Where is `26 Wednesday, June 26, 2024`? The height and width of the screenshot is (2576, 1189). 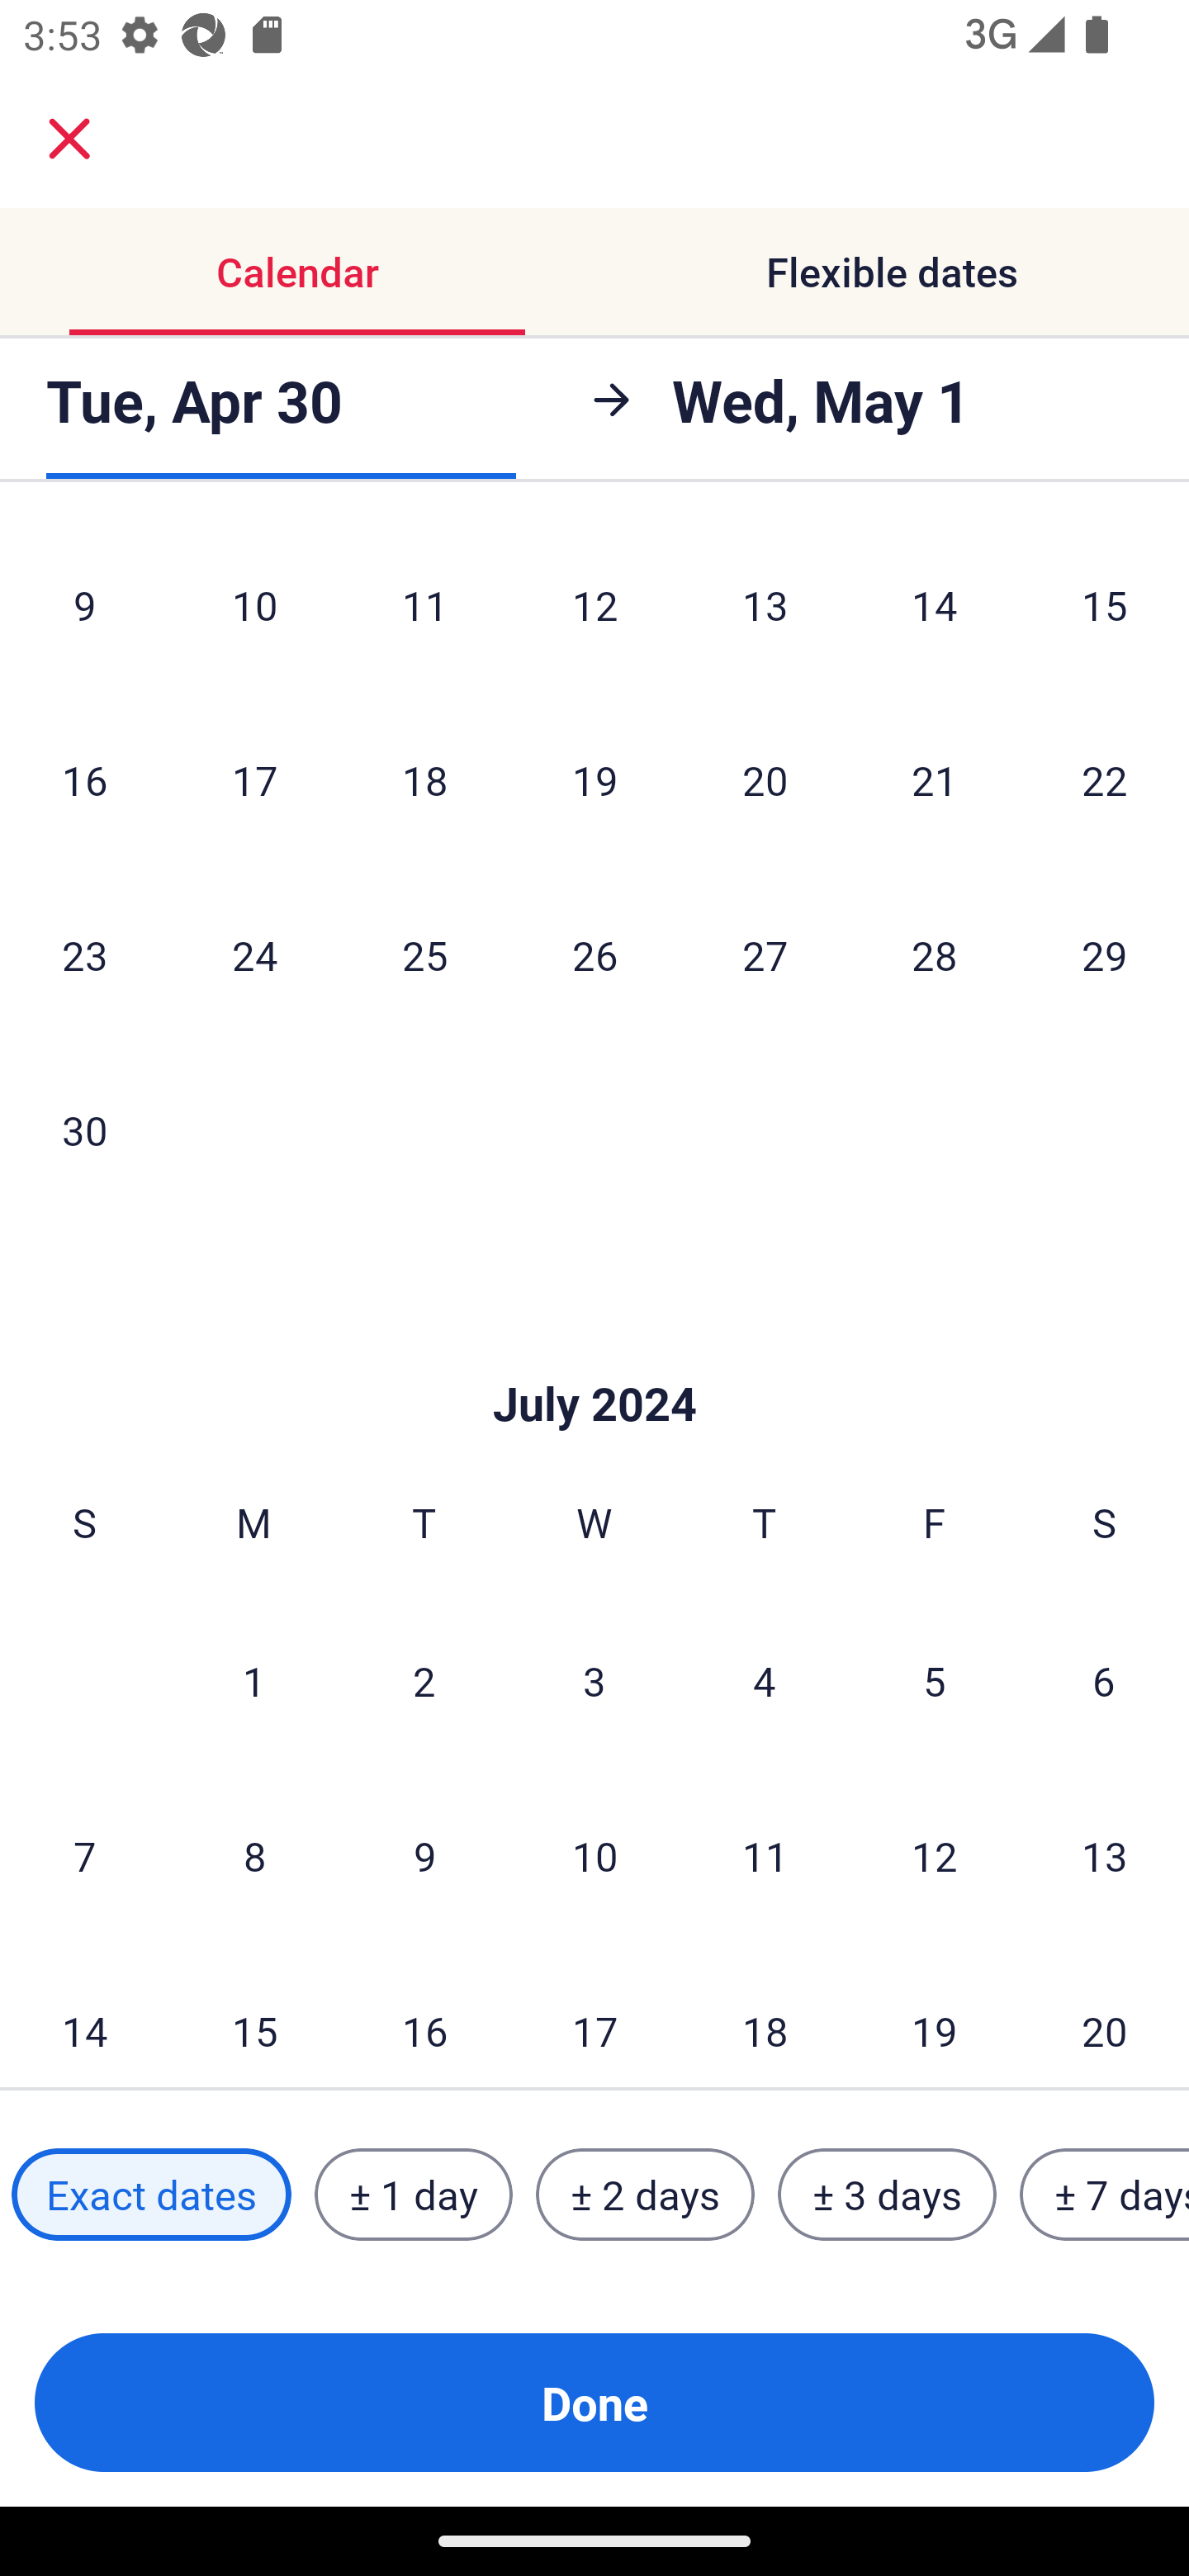 26 Wednesday, June 26, 2024 is located at coordinates (594, 955).